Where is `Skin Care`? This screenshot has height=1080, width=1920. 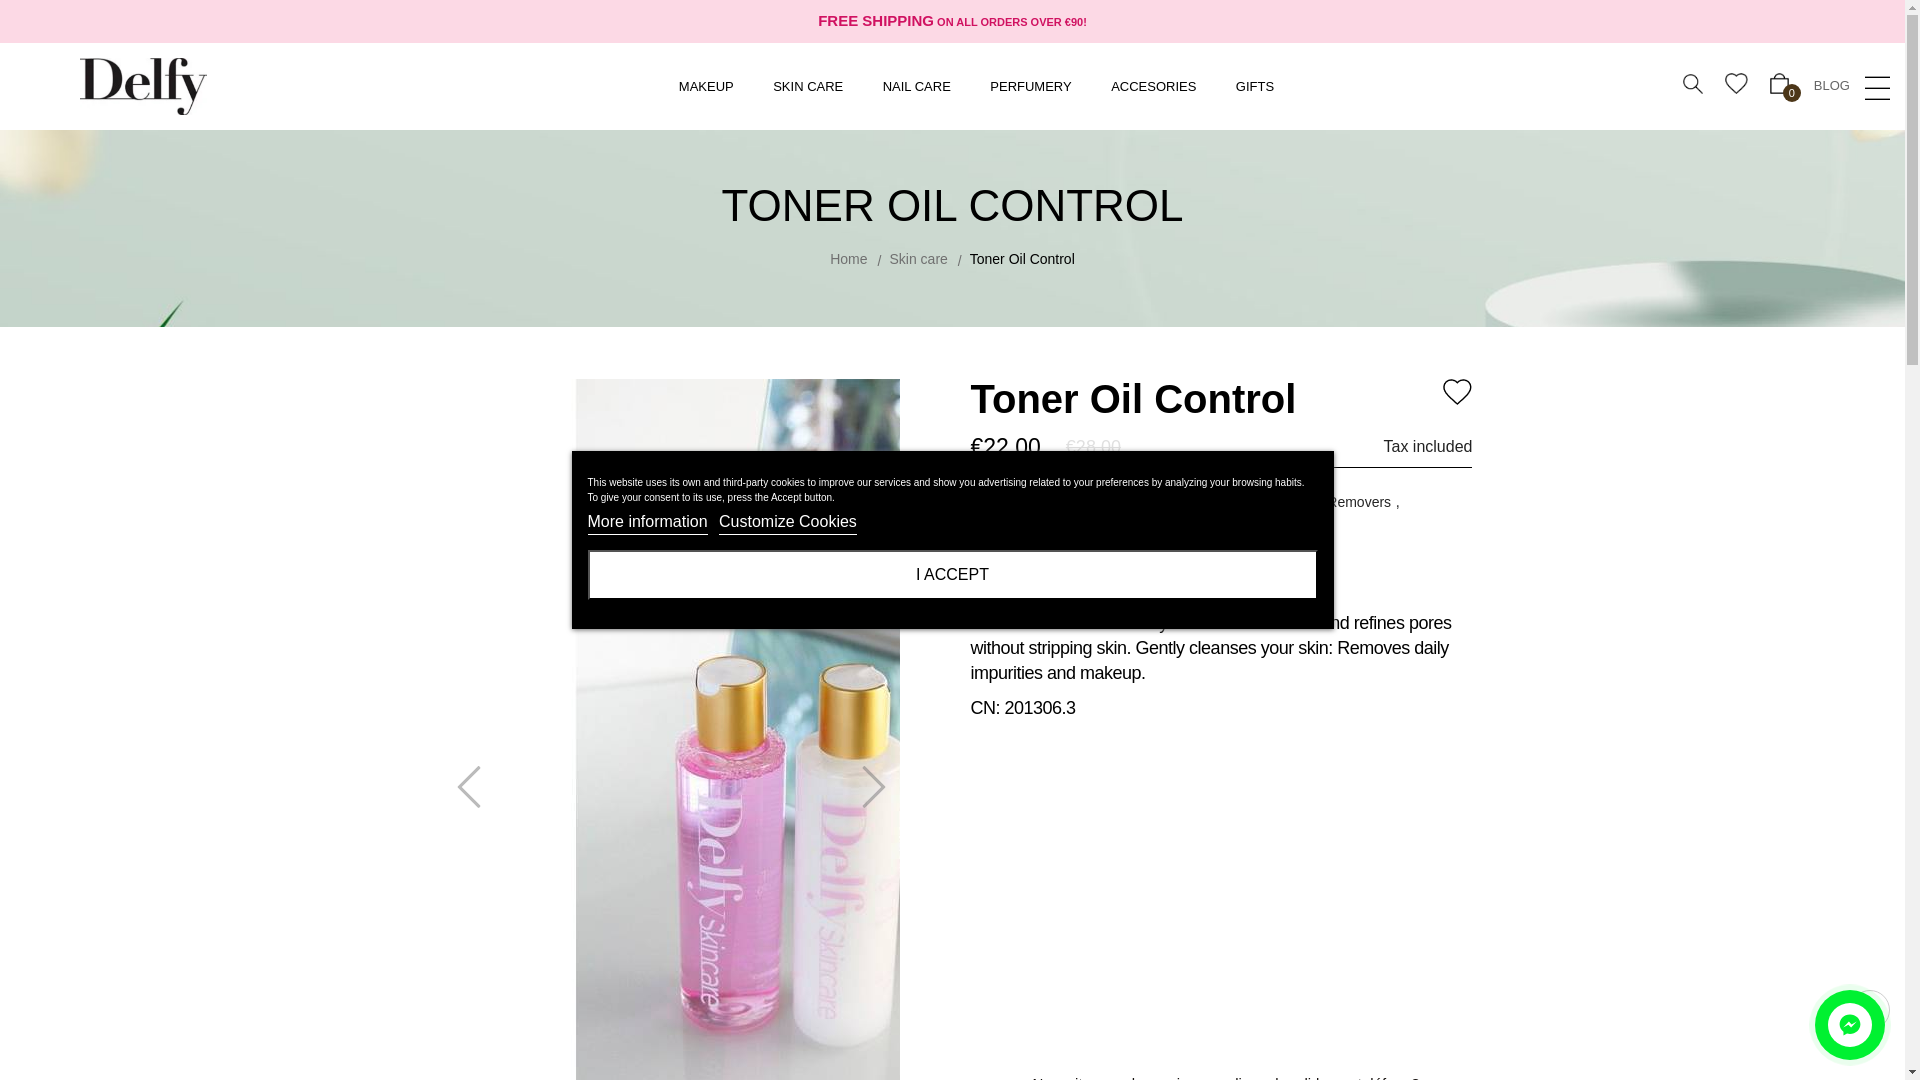 Skin Care is located at coordinates (808, 86).